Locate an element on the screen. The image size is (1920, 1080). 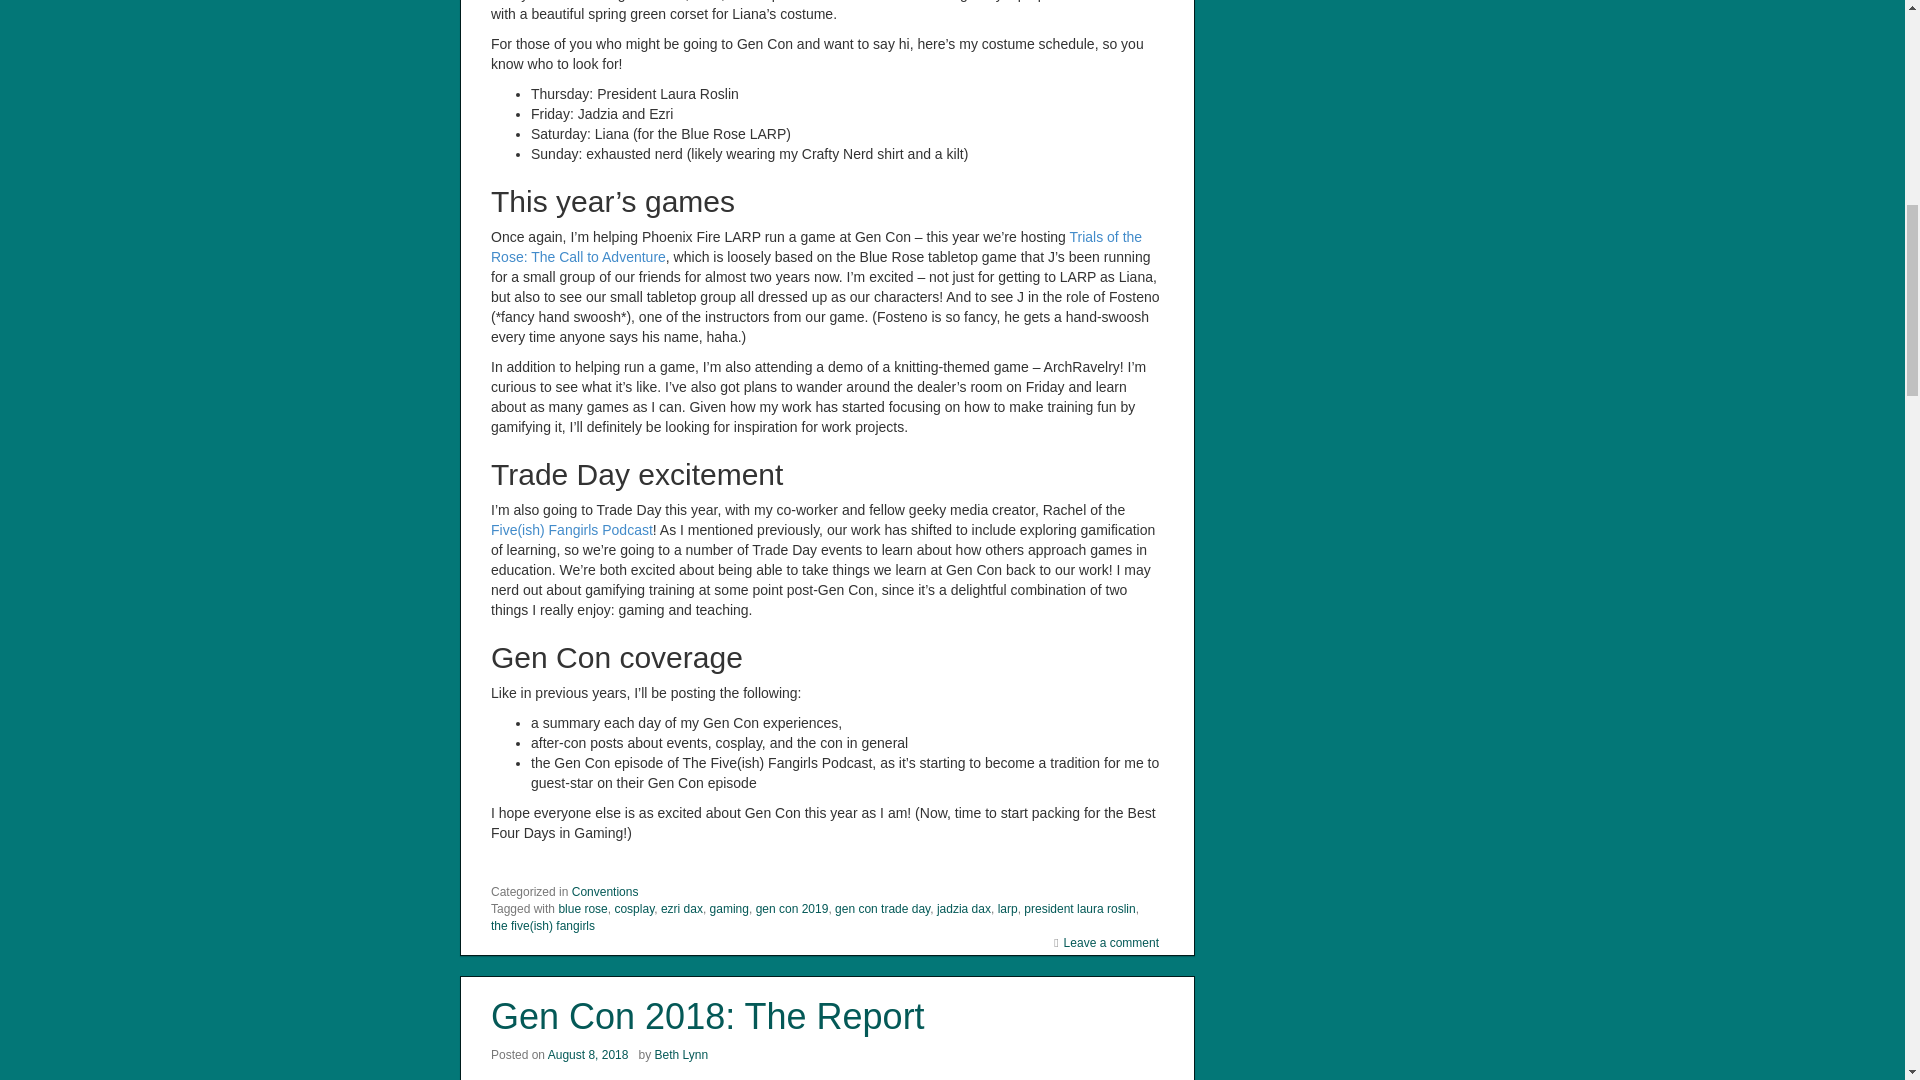
gaming is located at coordinates (729, 908).